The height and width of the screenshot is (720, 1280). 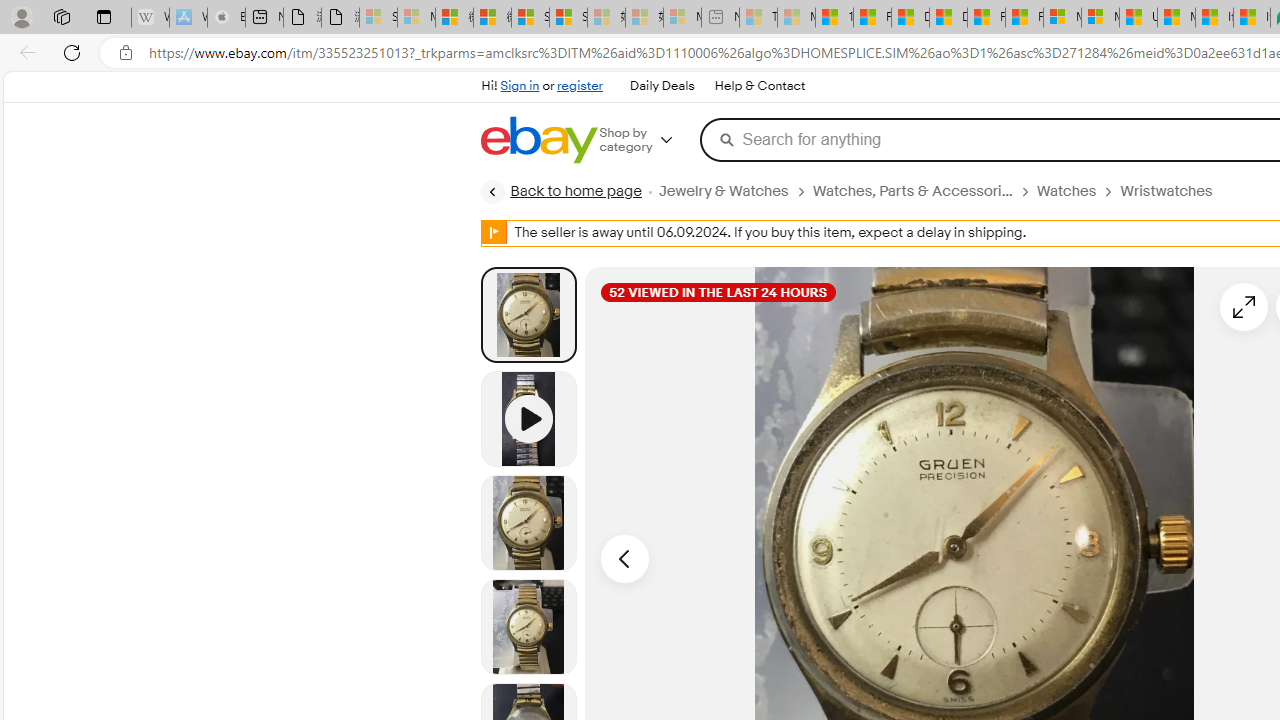 I want to click on Watches, so click(x=1066, y=191).